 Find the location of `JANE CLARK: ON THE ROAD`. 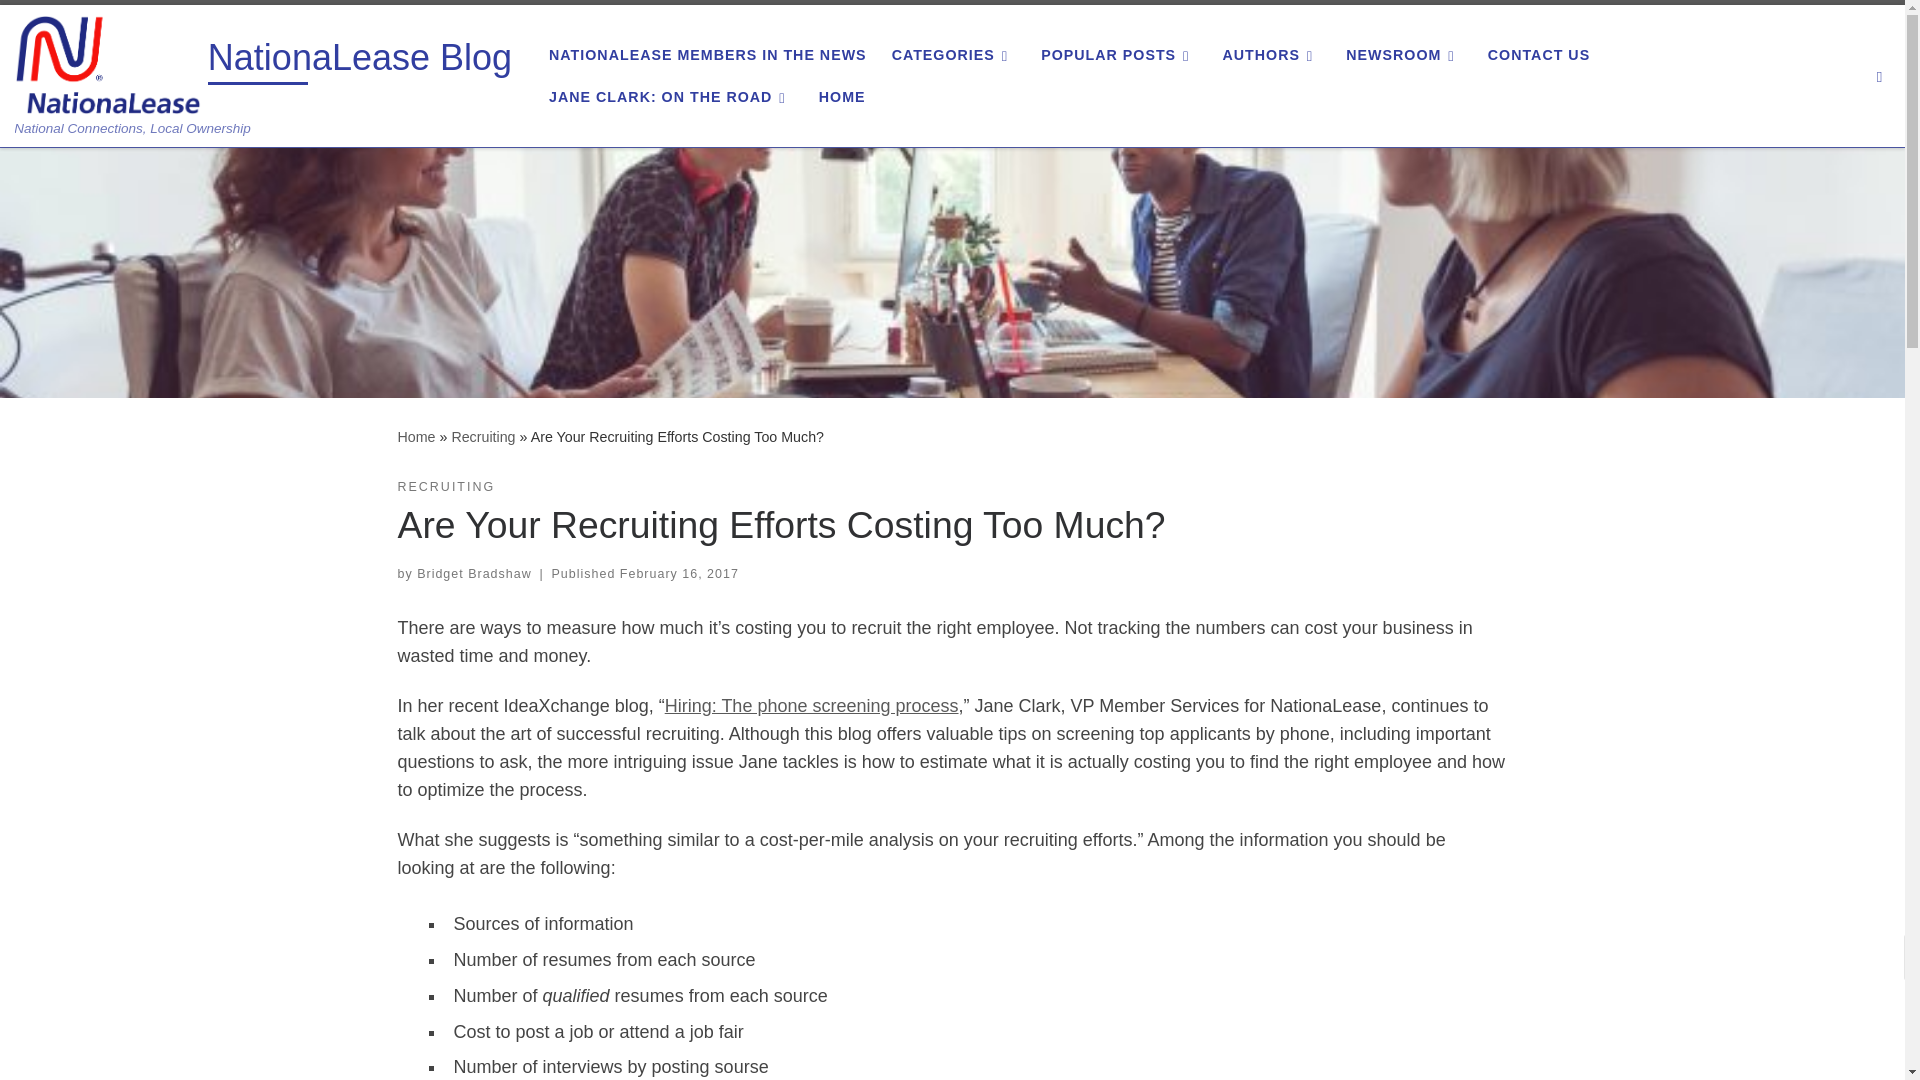

JANE CLARK: ON THE ROAD is located at coordinates (672, 96).